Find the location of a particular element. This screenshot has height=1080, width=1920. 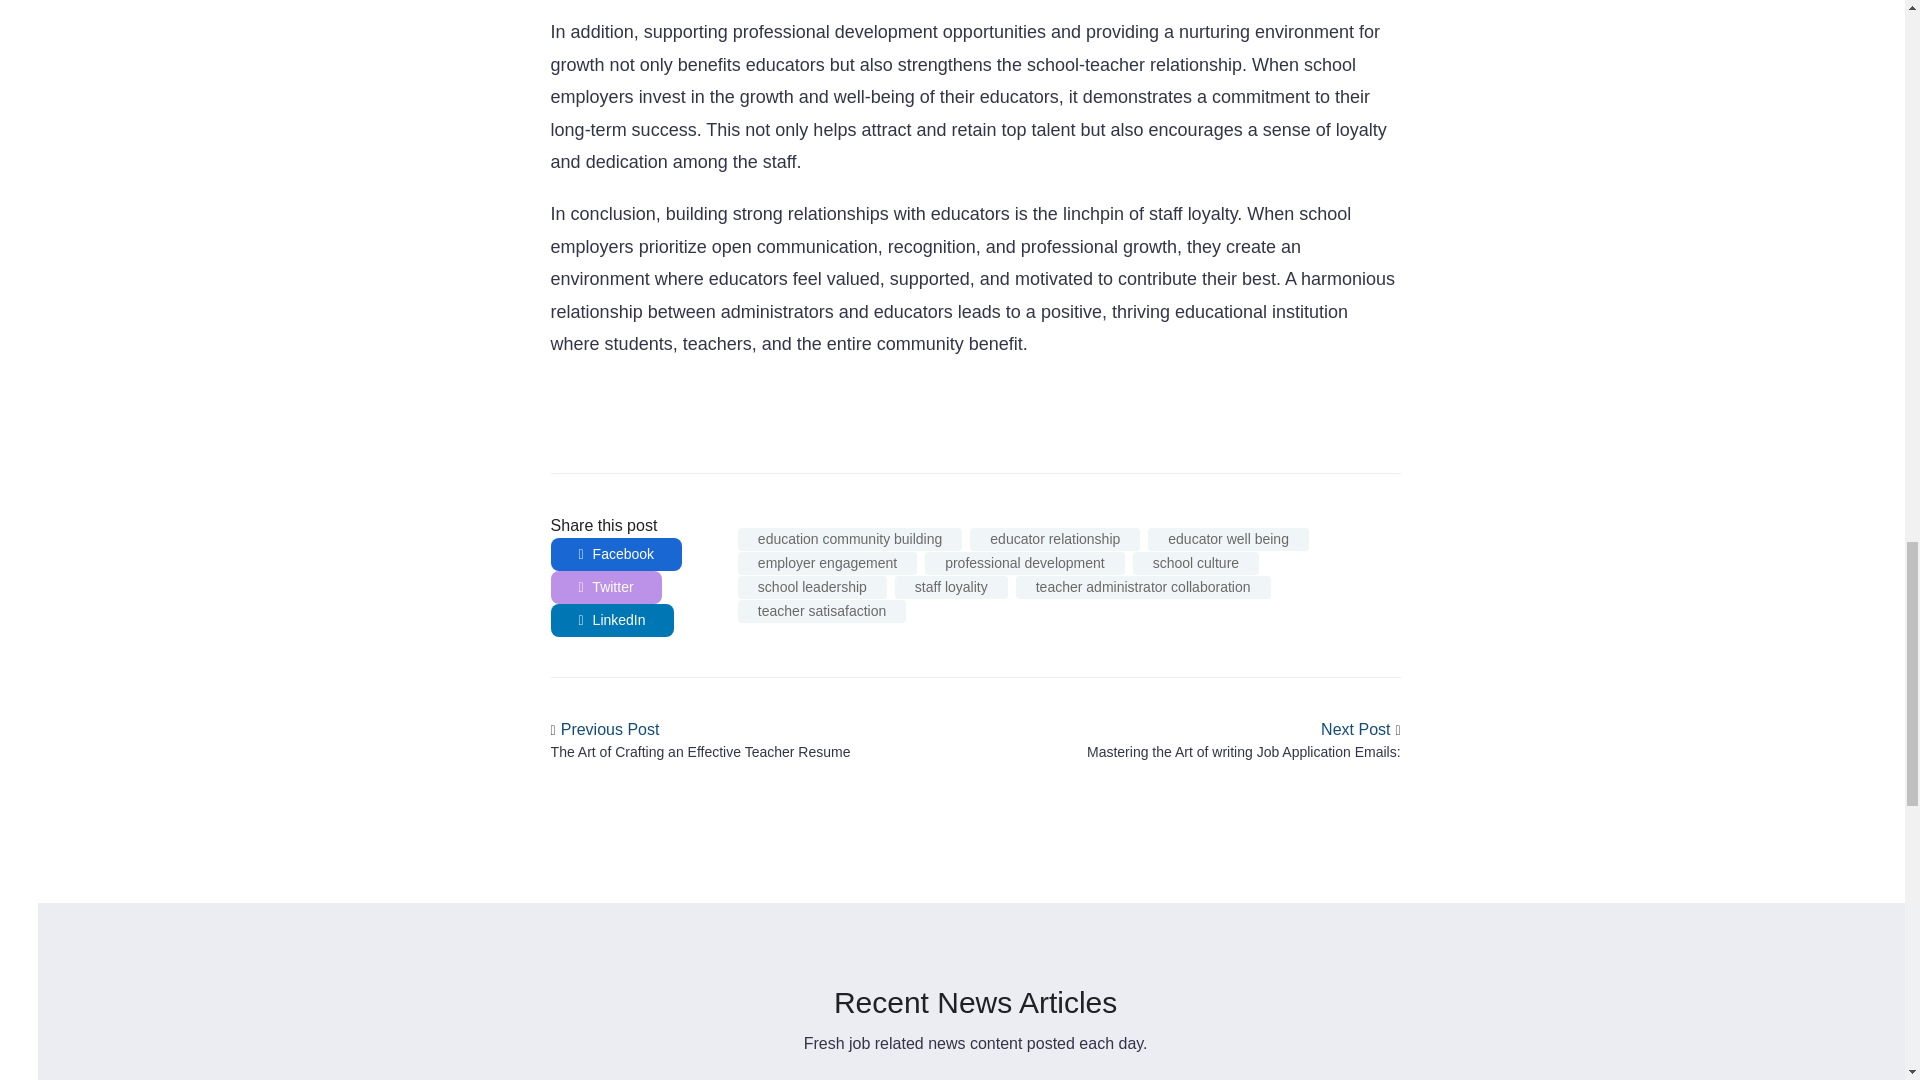

staff loyality is located at coordinates (951, 587).